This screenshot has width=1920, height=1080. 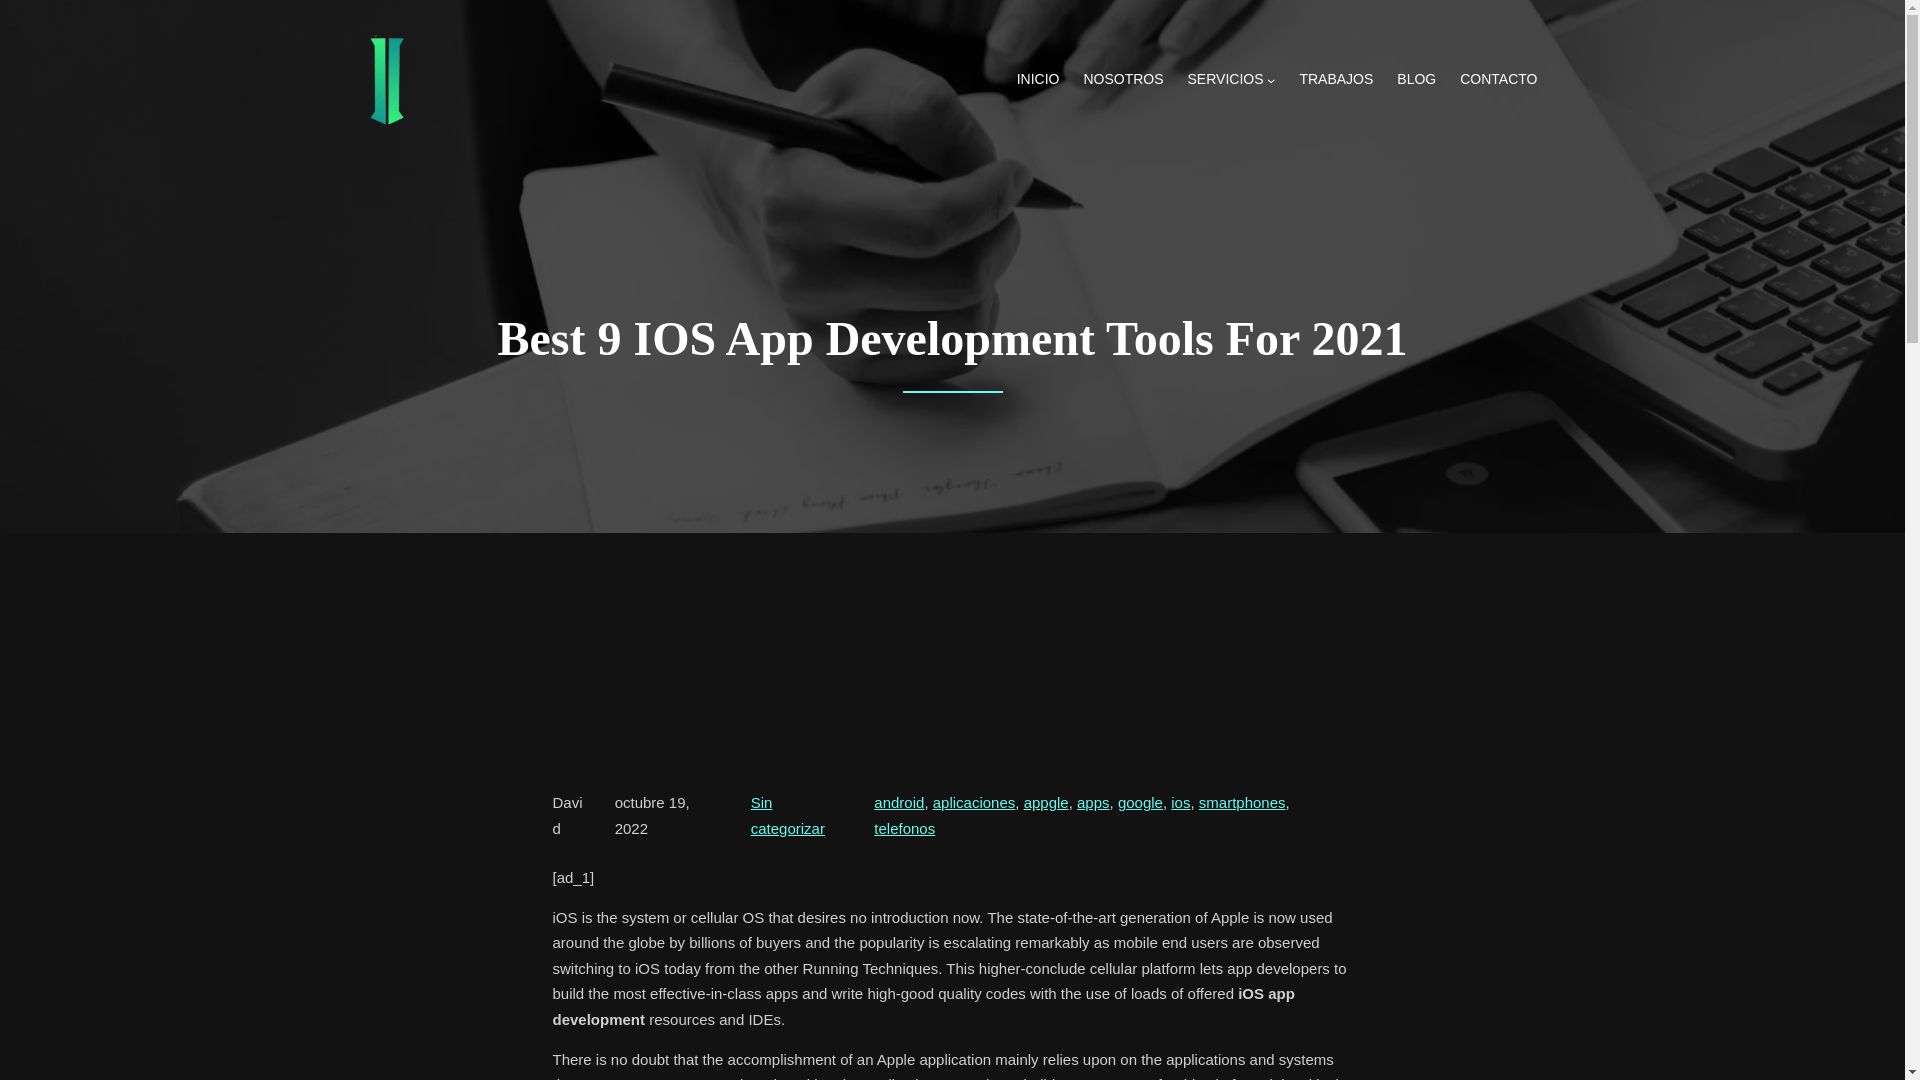 What do you see at coordinates (1416, 80) in the screenshot?
I see `BLOG` at bounding box center [1416, 80].